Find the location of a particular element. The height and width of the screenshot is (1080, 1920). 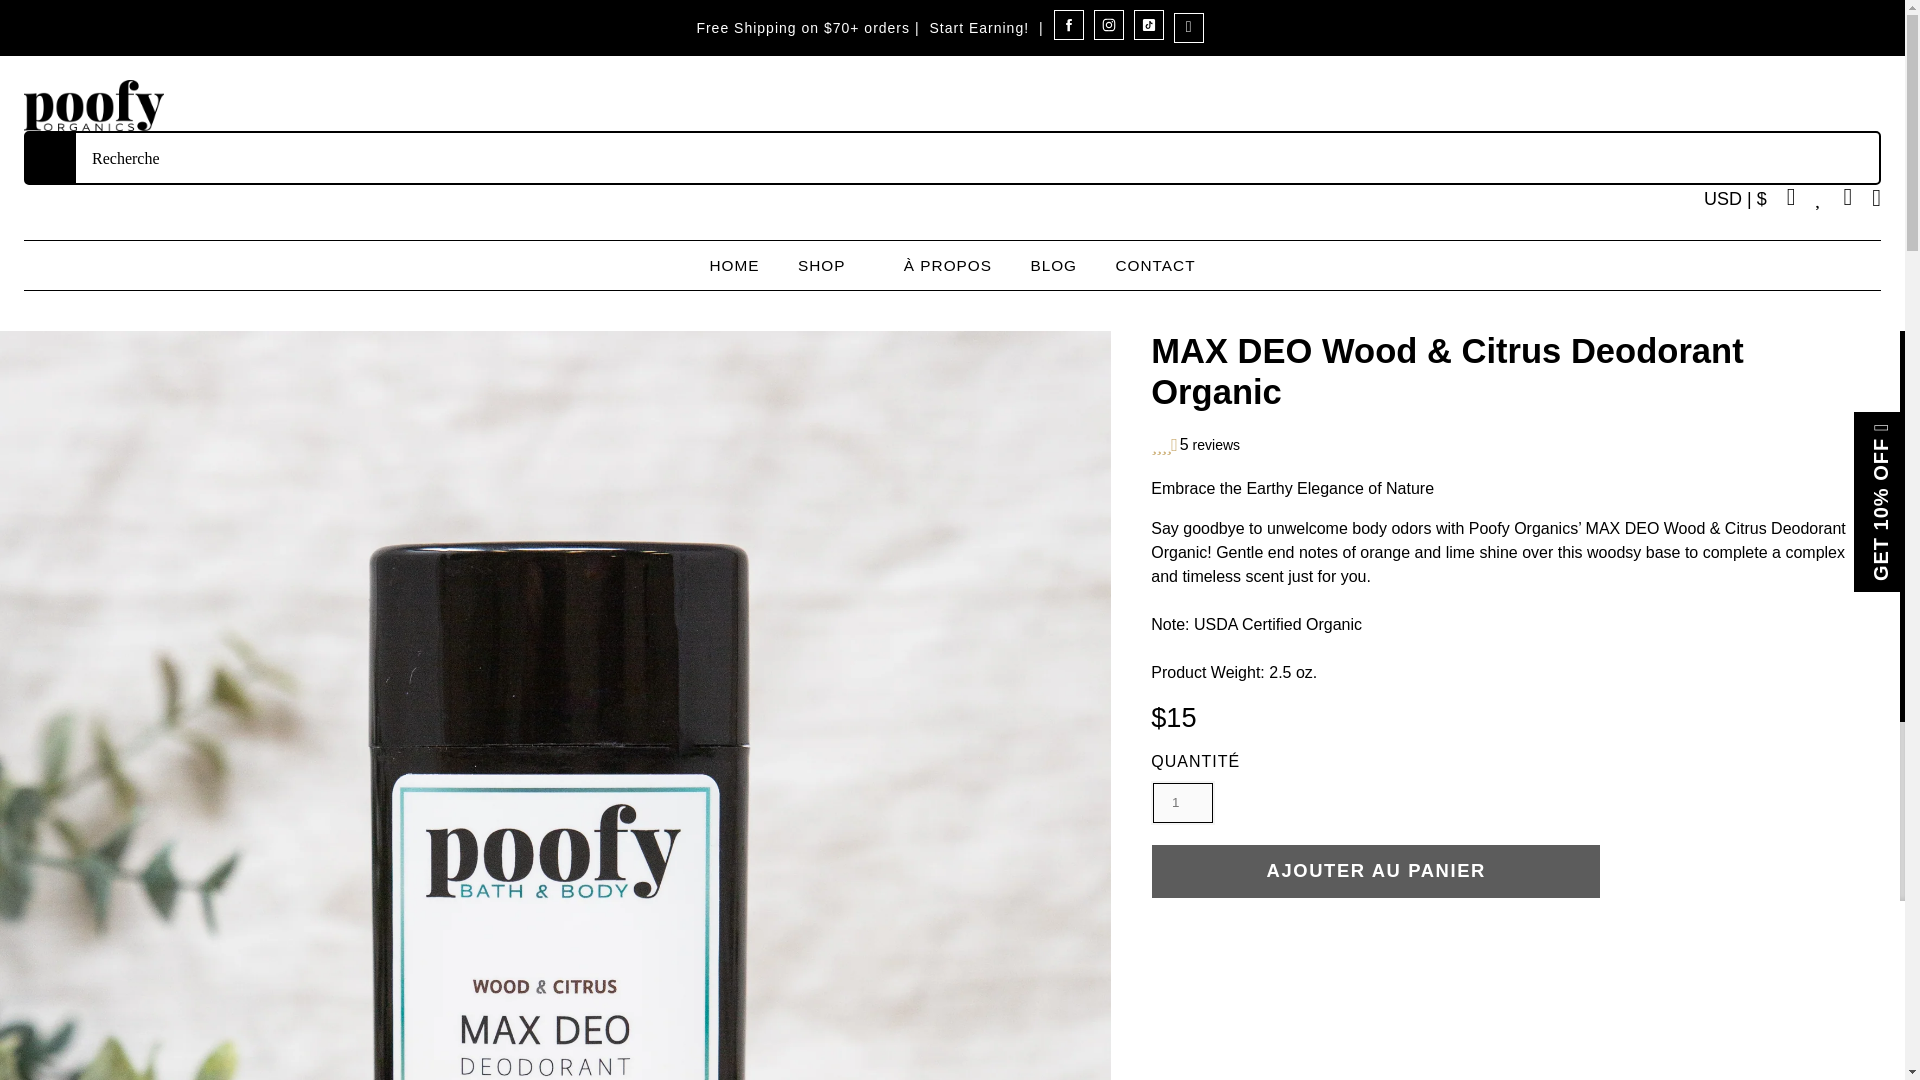

Instagram is located at coordinates (1108, 34).